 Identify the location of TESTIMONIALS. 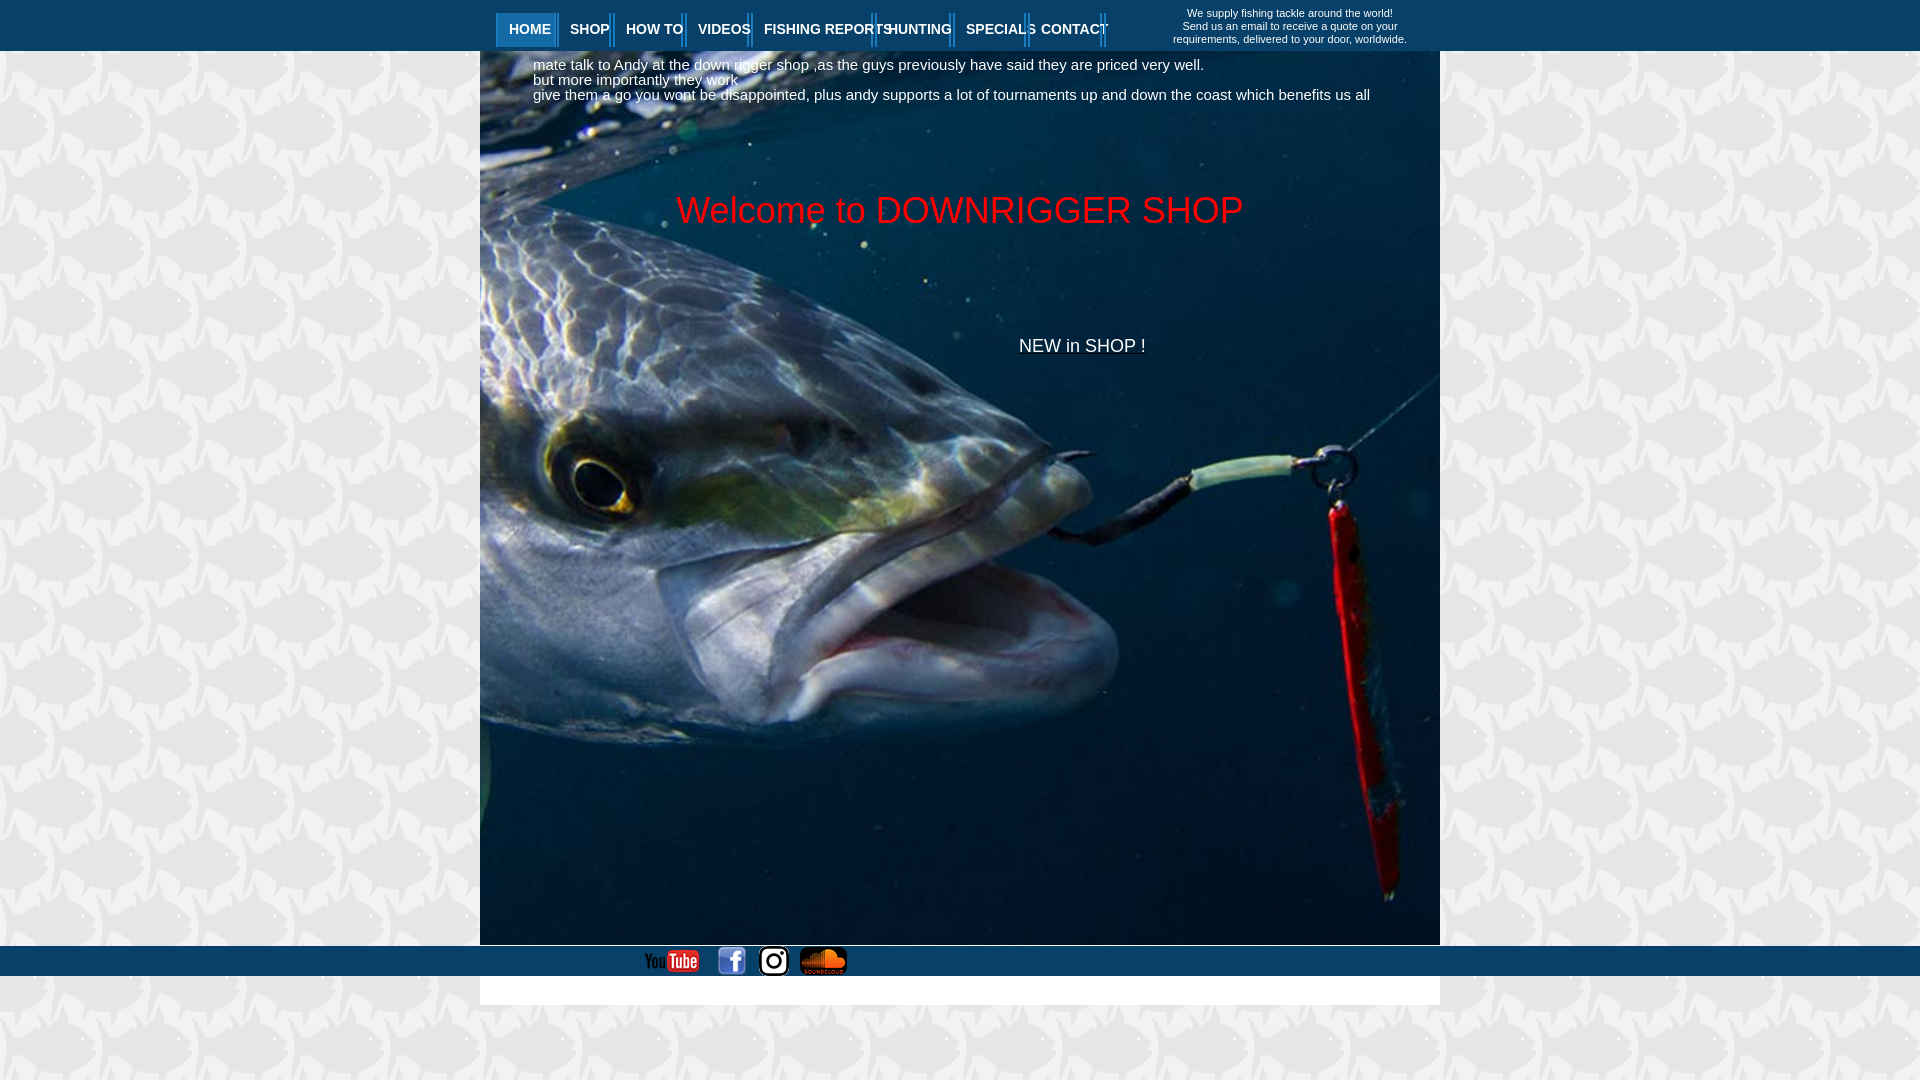
(1156, 30).